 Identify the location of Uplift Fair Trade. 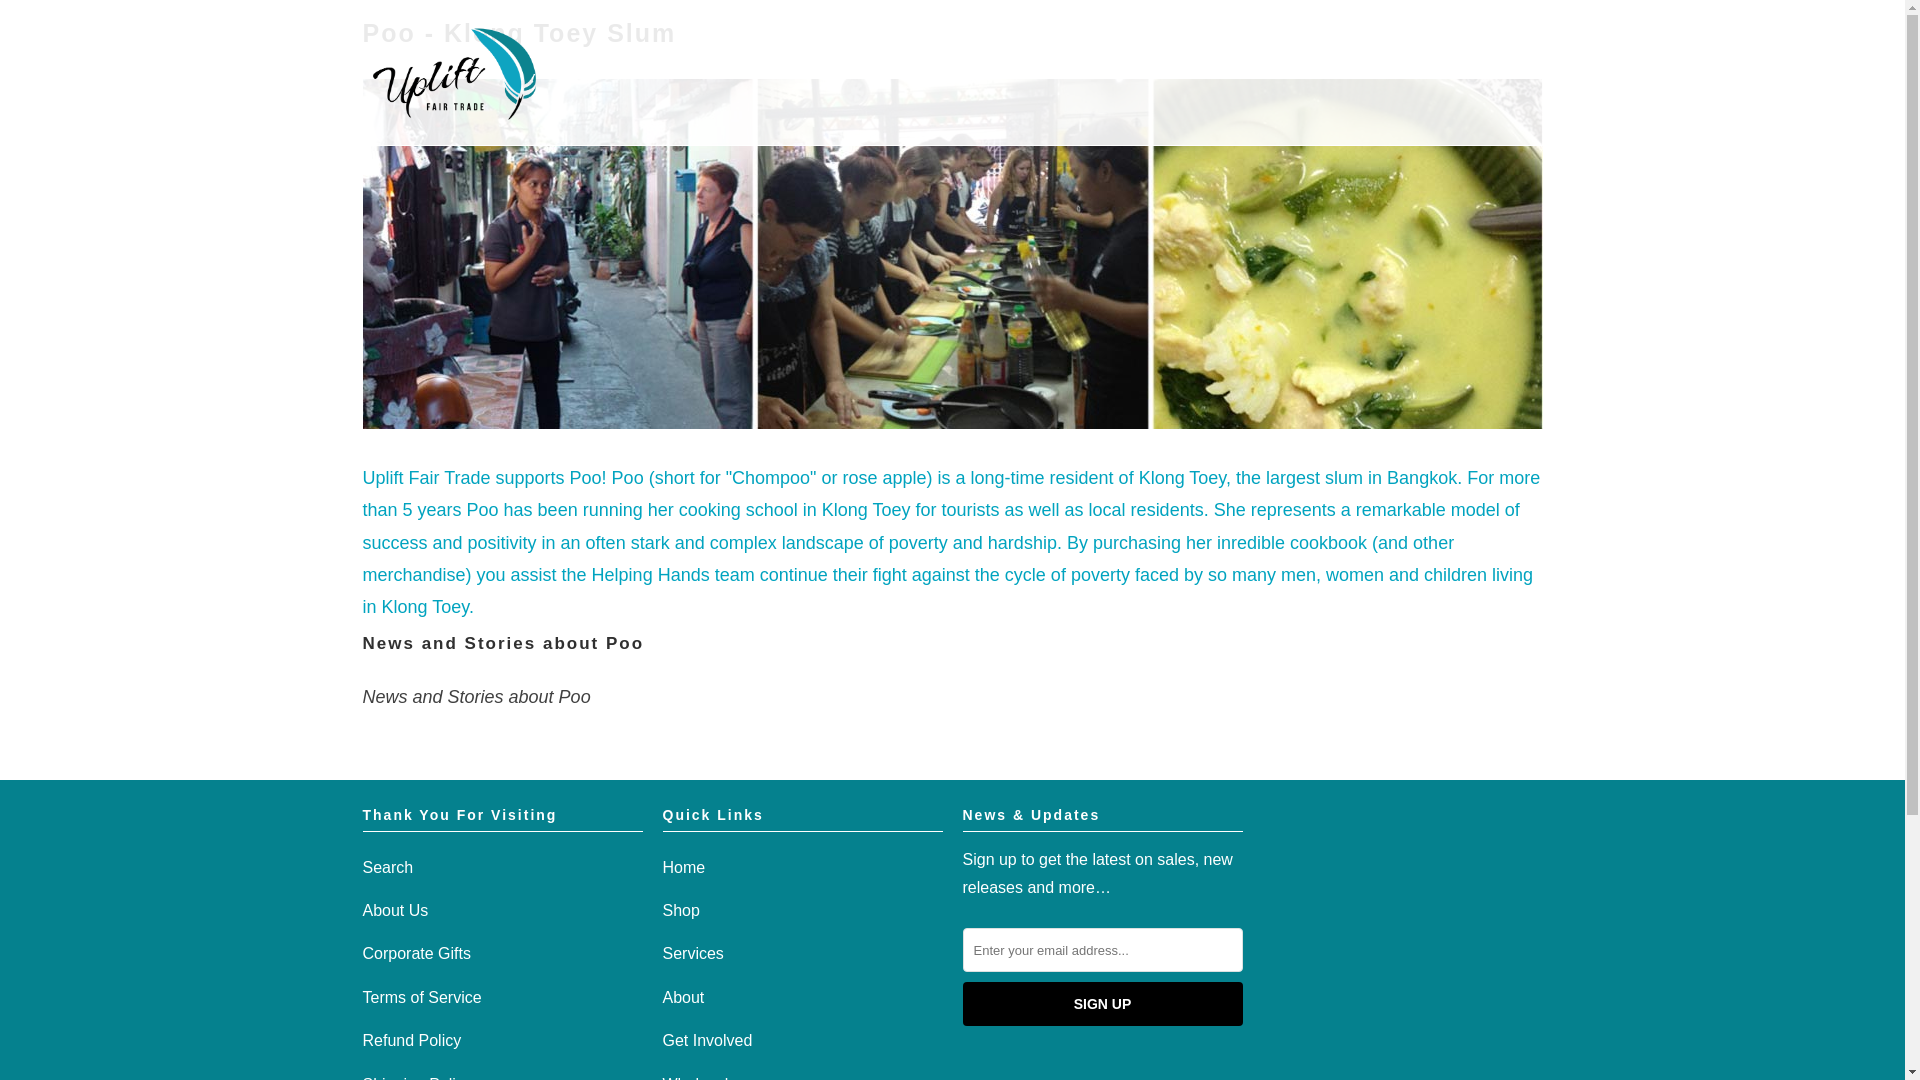
(454, 72).